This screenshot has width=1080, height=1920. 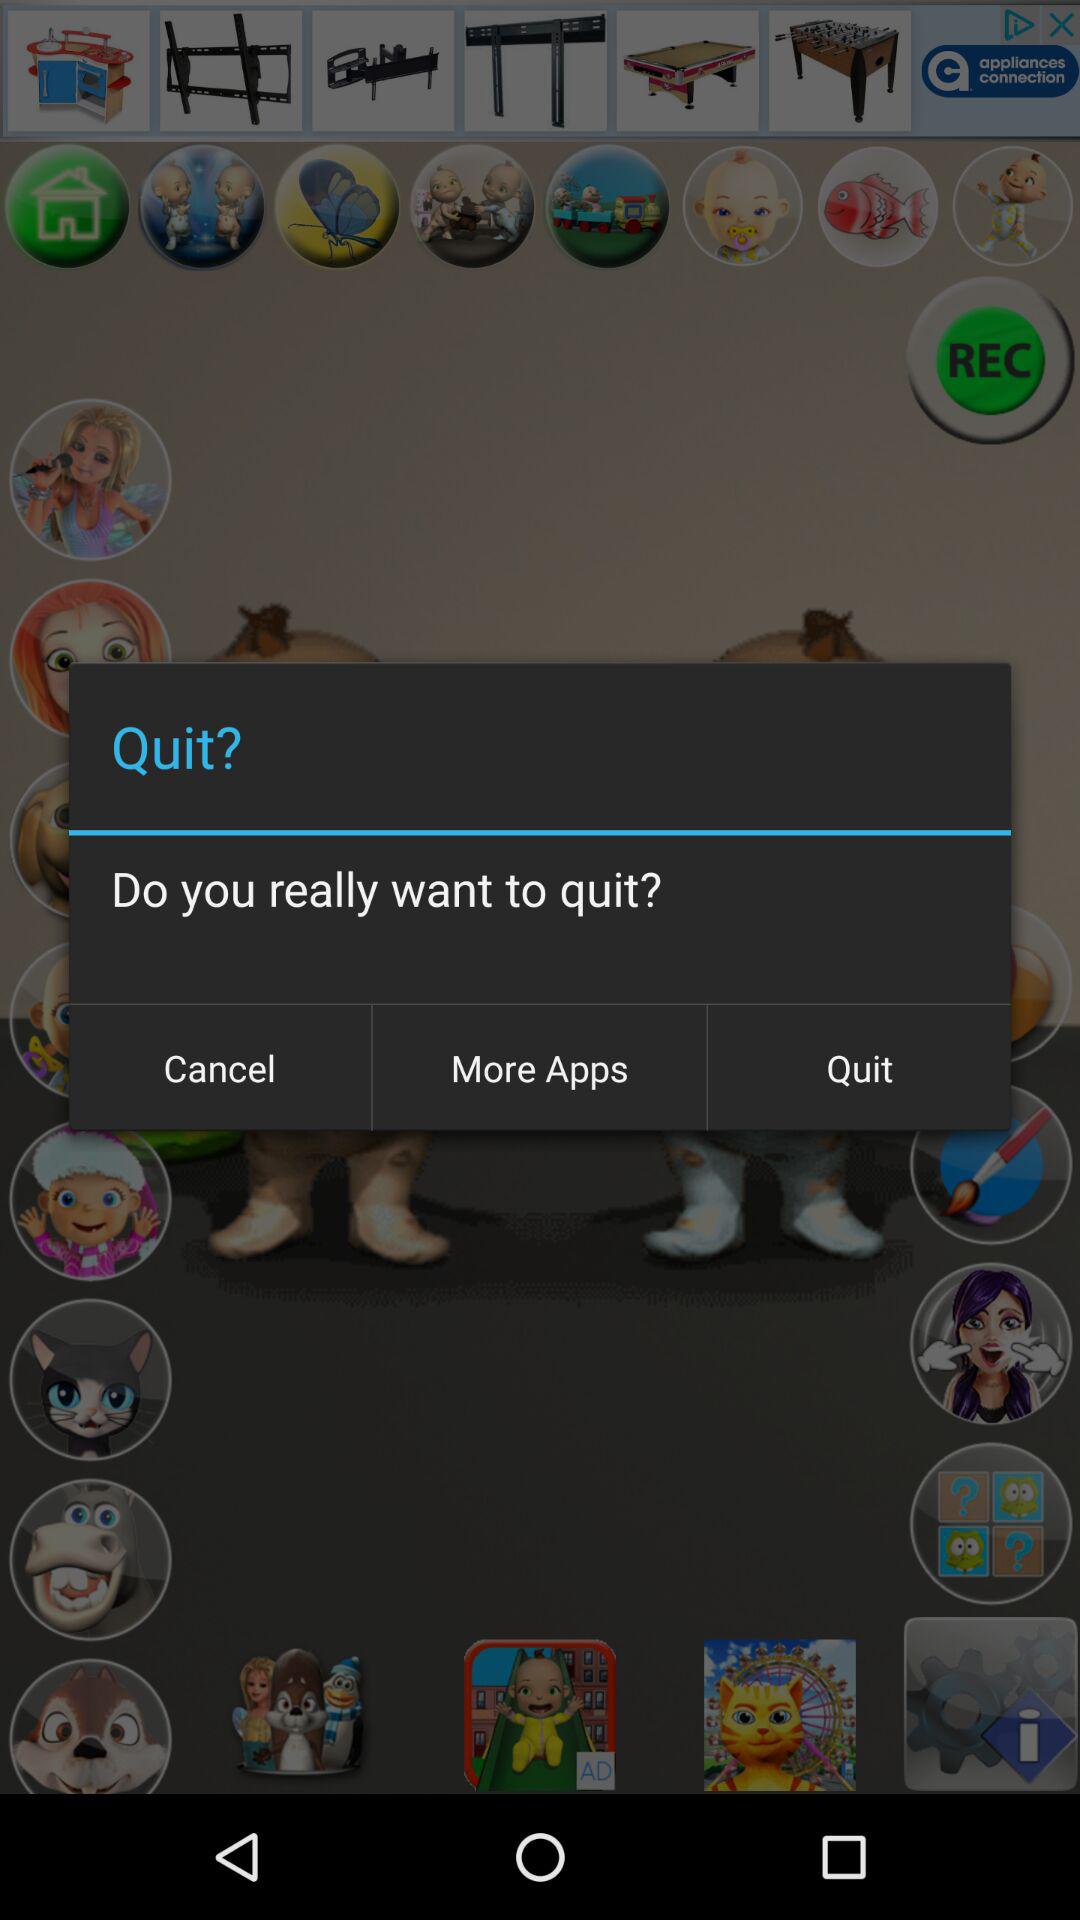 What do you see at coordinates (338, 206) in the screenshot?
I see `click the picture` at bounding box center [338, 206].